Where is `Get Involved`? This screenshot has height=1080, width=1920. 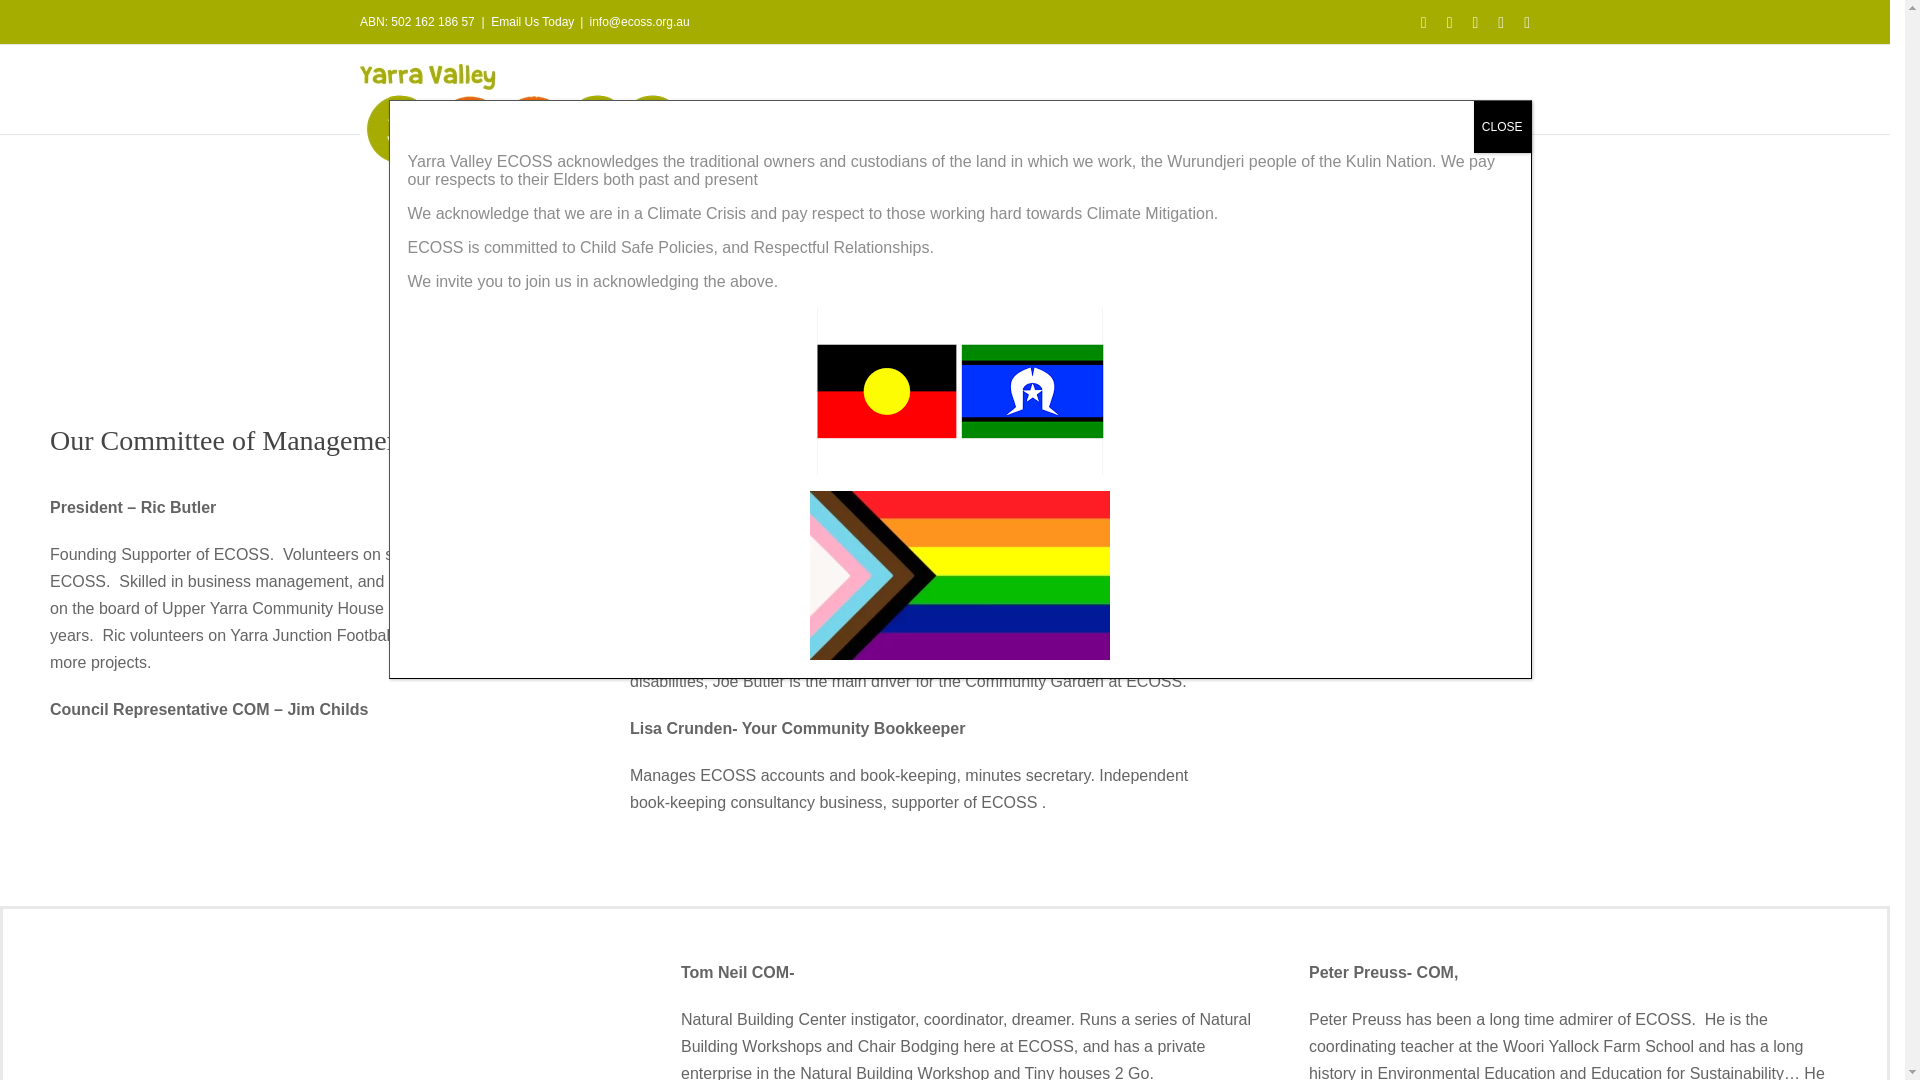
Get Involved is located at coordinates (1020, 226).